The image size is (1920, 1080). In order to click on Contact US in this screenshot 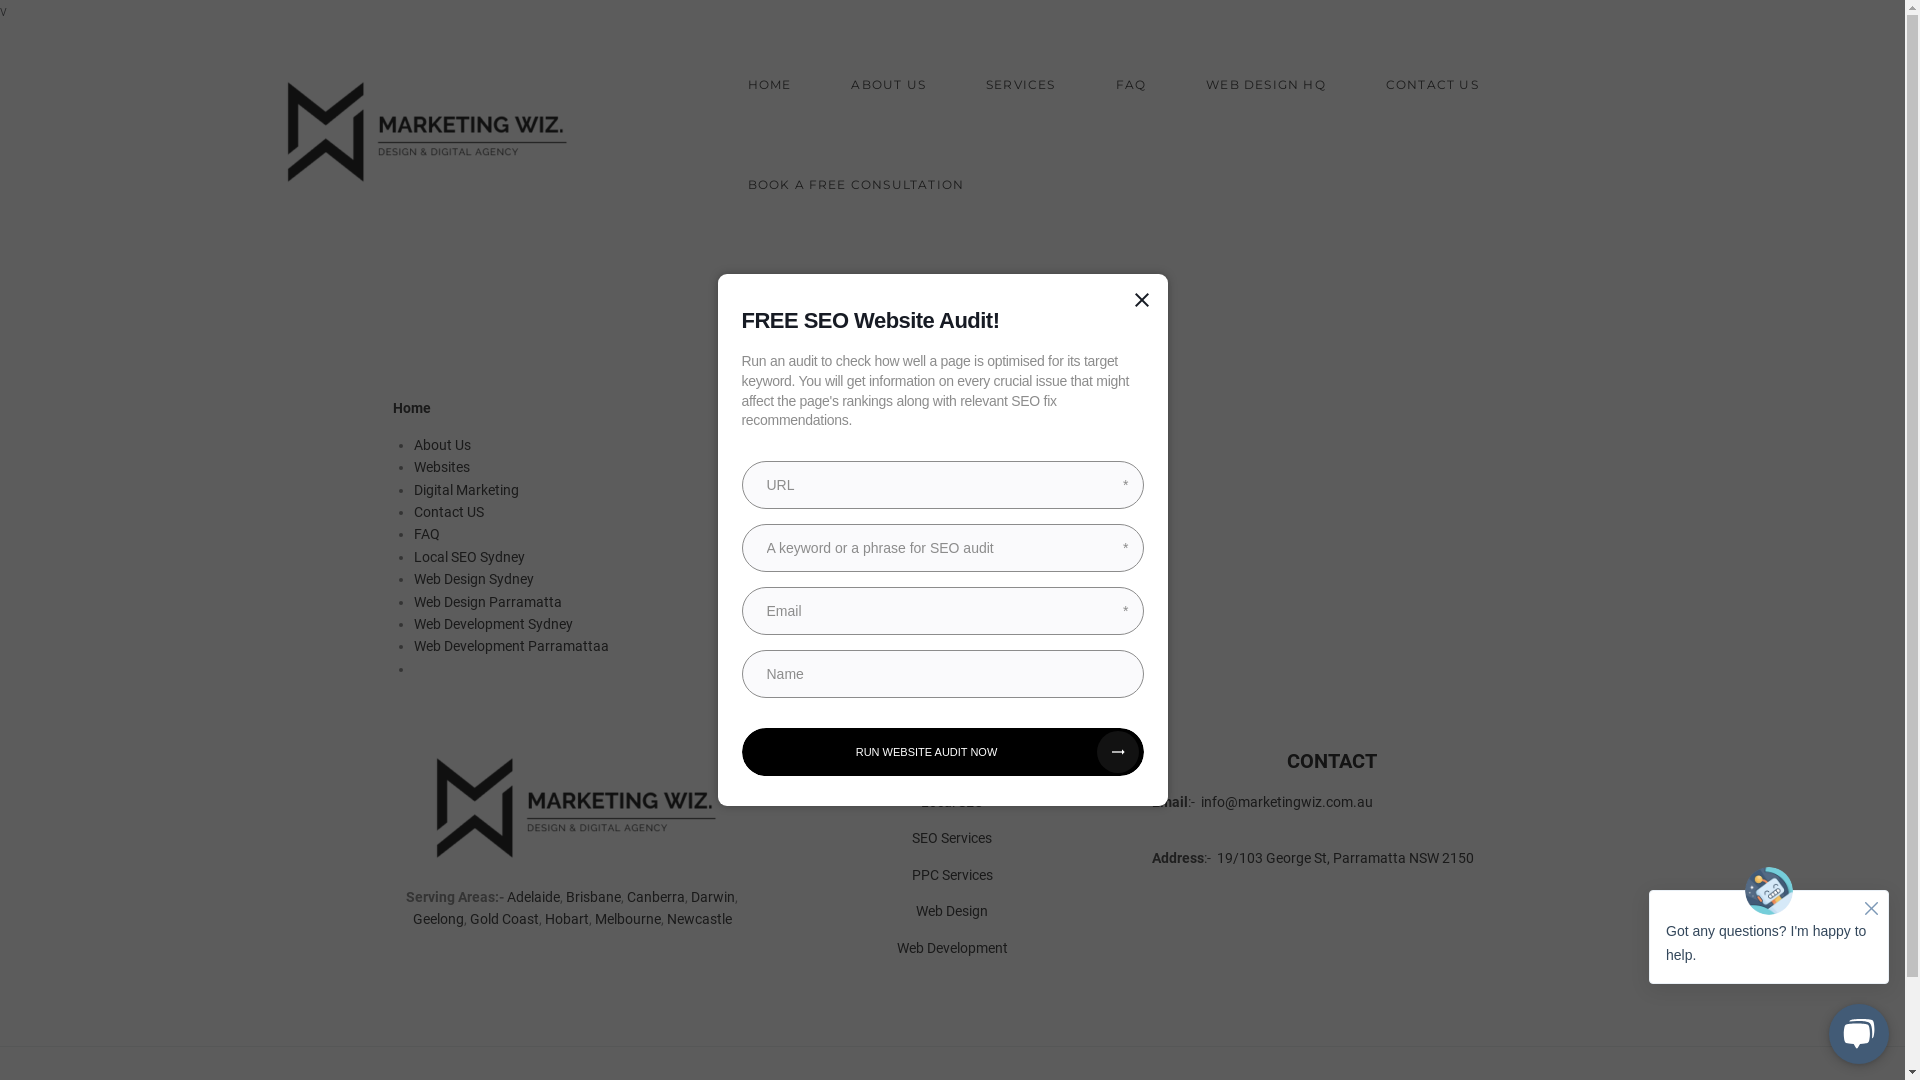, I will do `click(449, 512)`.